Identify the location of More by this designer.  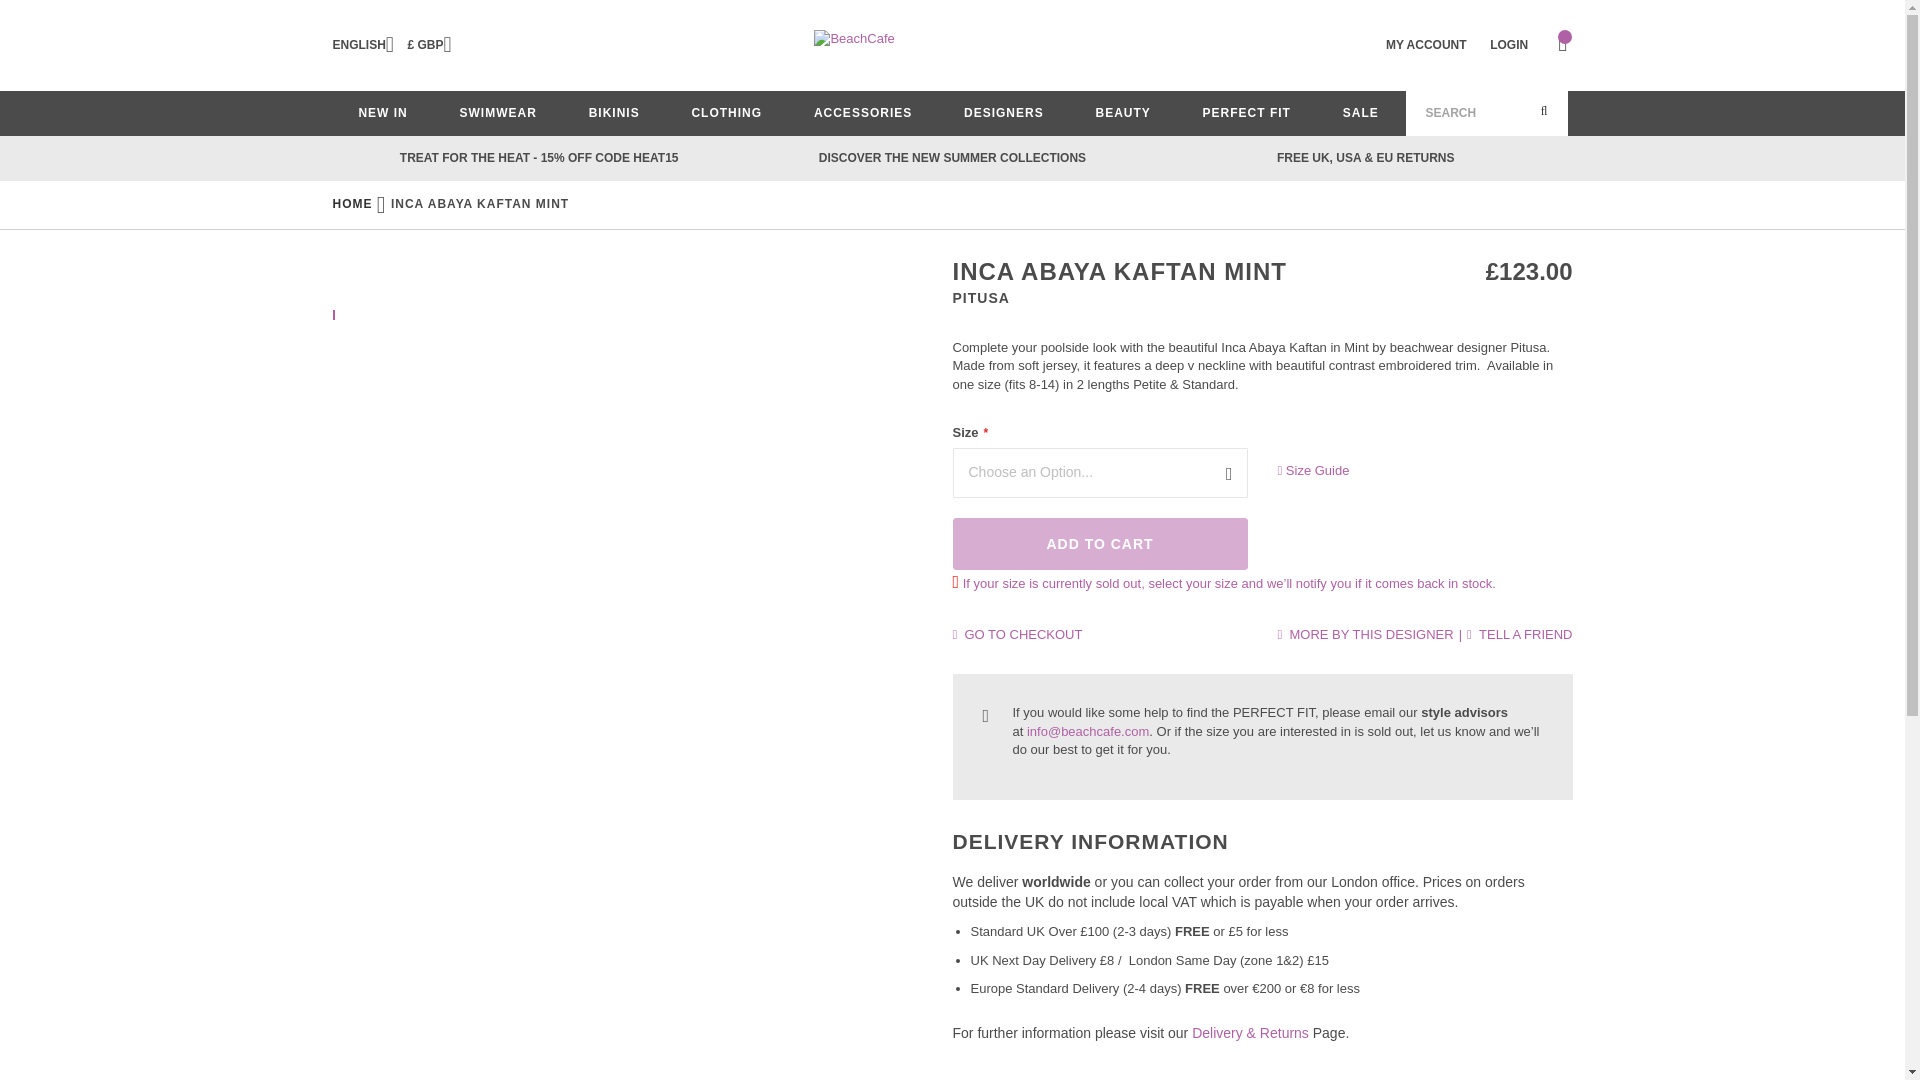
(1364, 634).